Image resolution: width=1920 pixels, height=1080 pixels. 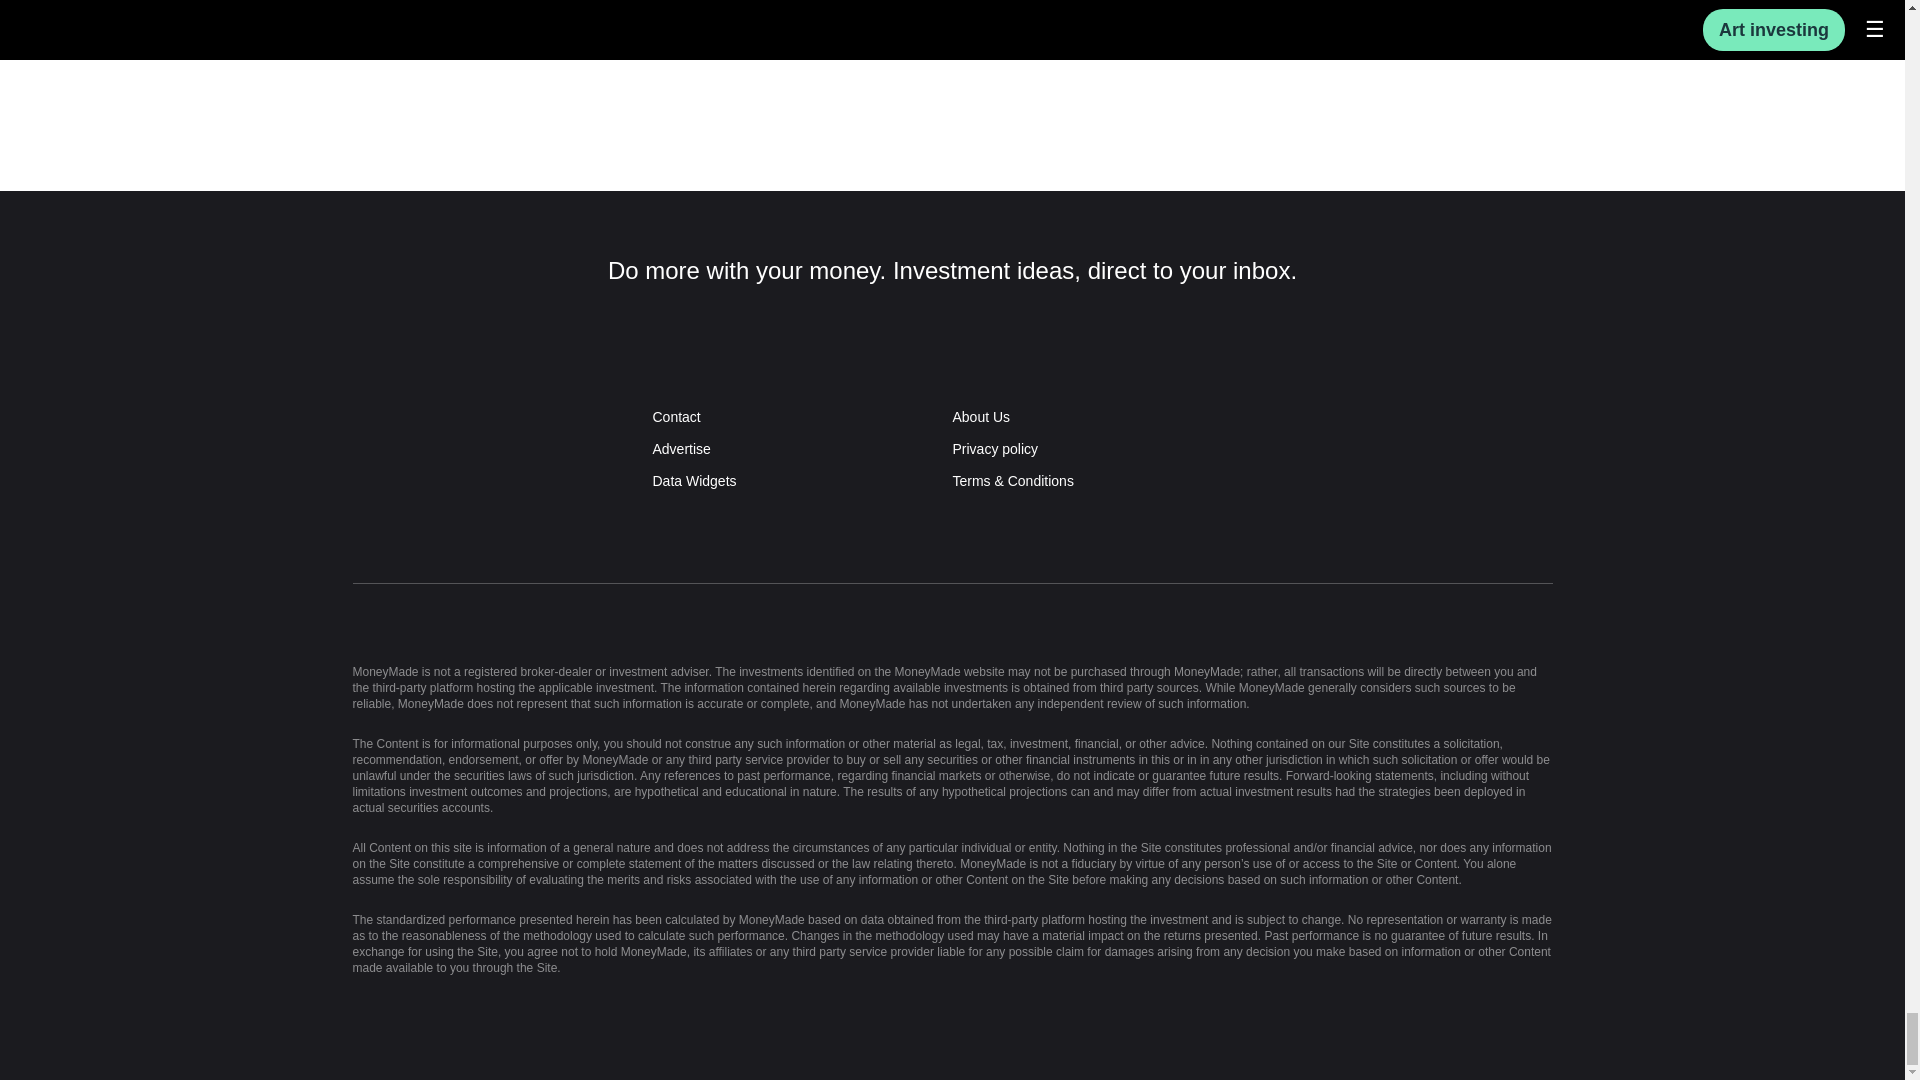 What do you see at coordinates (802, 480) in the screenshot?
I see `Data Widgets` at bounding box center [802, 480].